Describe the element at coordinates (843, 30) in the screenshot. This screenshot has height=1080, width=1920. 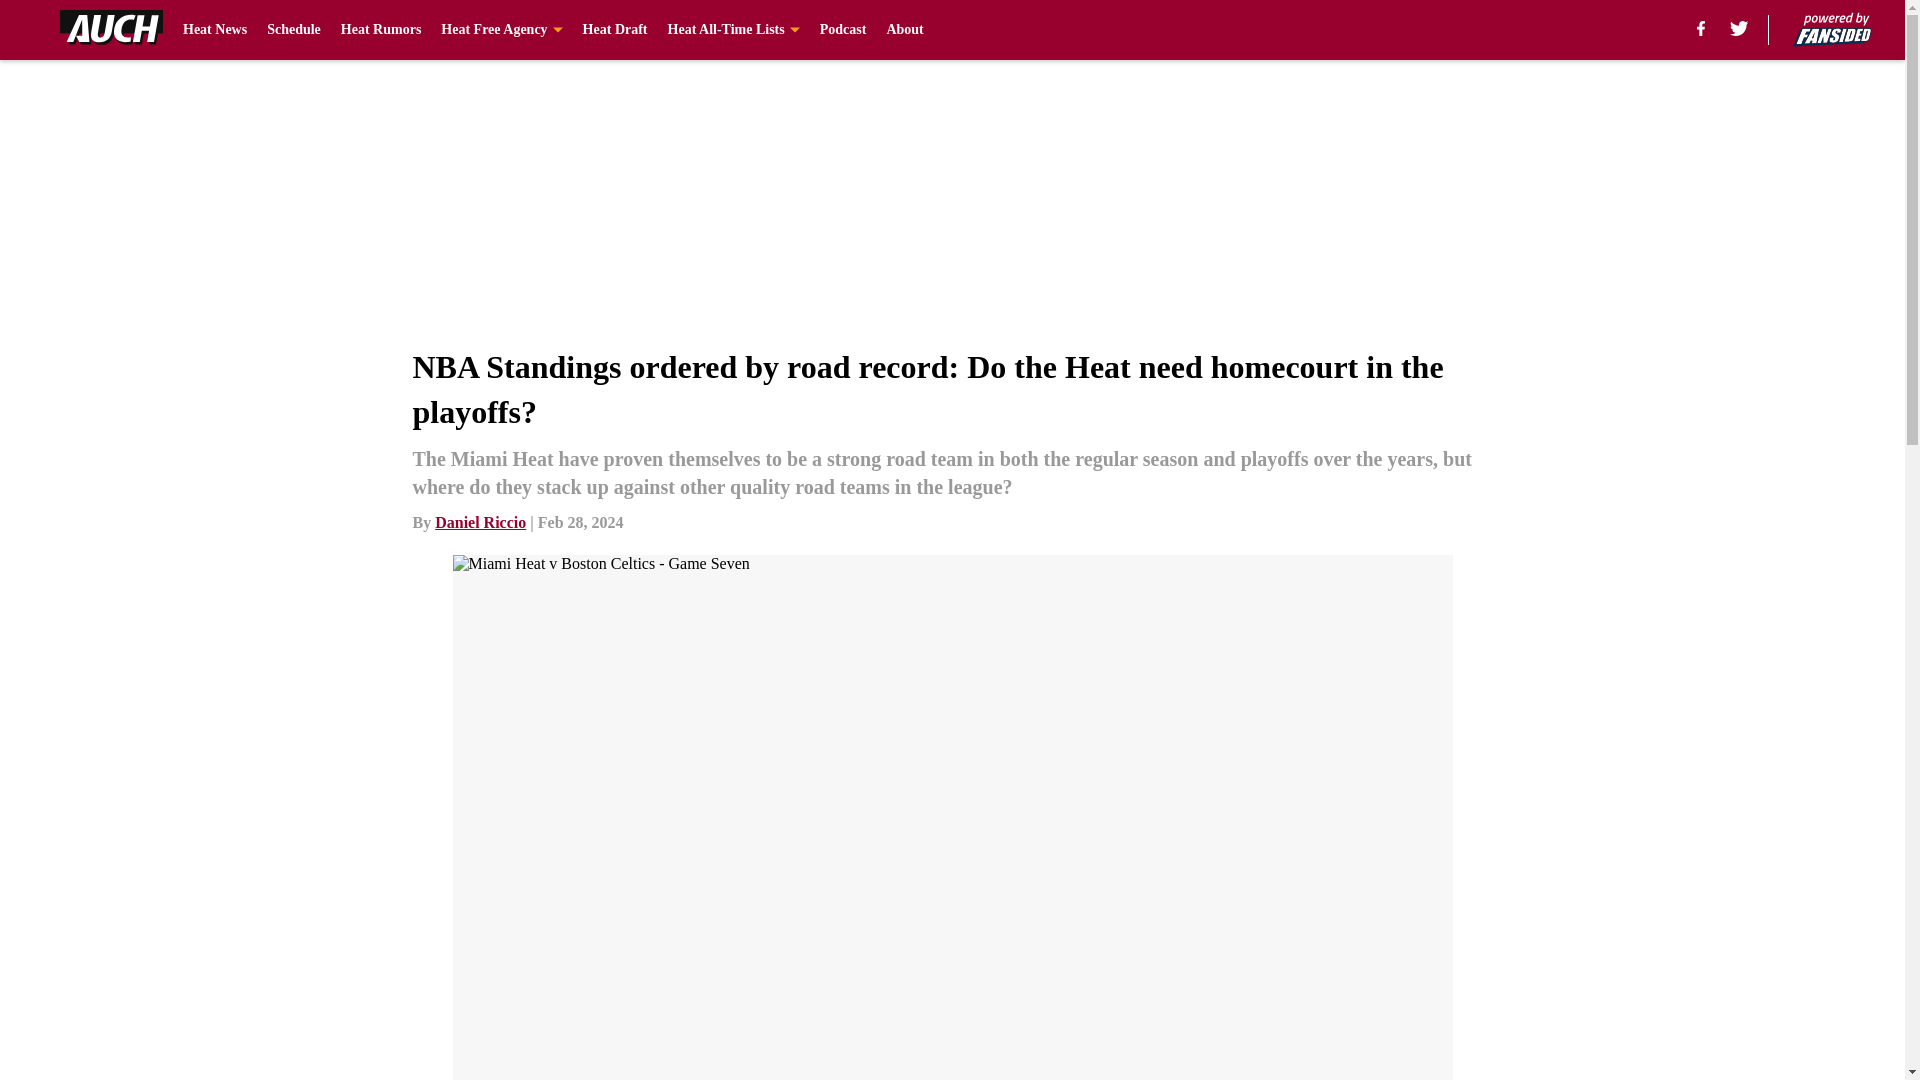
I see `Podcast` at that location.